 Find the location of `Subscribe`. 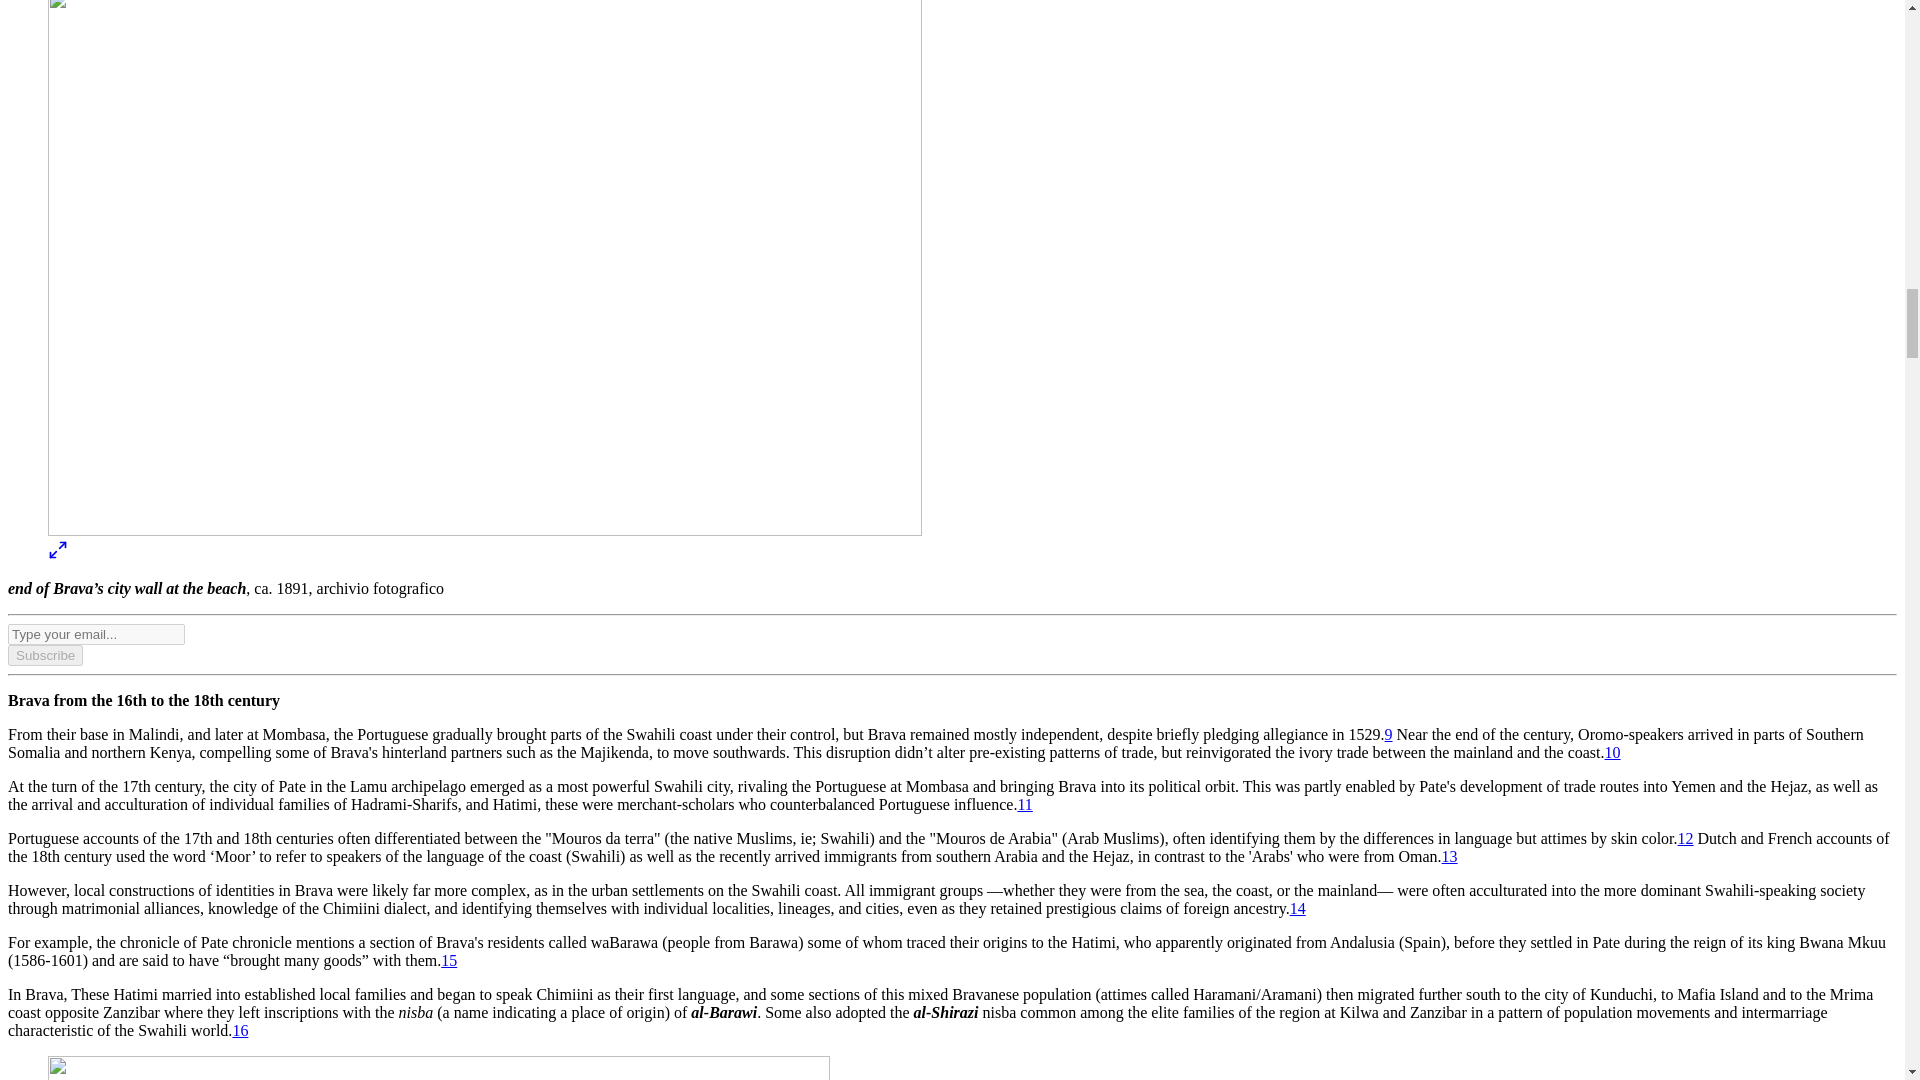

Subscribe is located at coordinates (44, 655).